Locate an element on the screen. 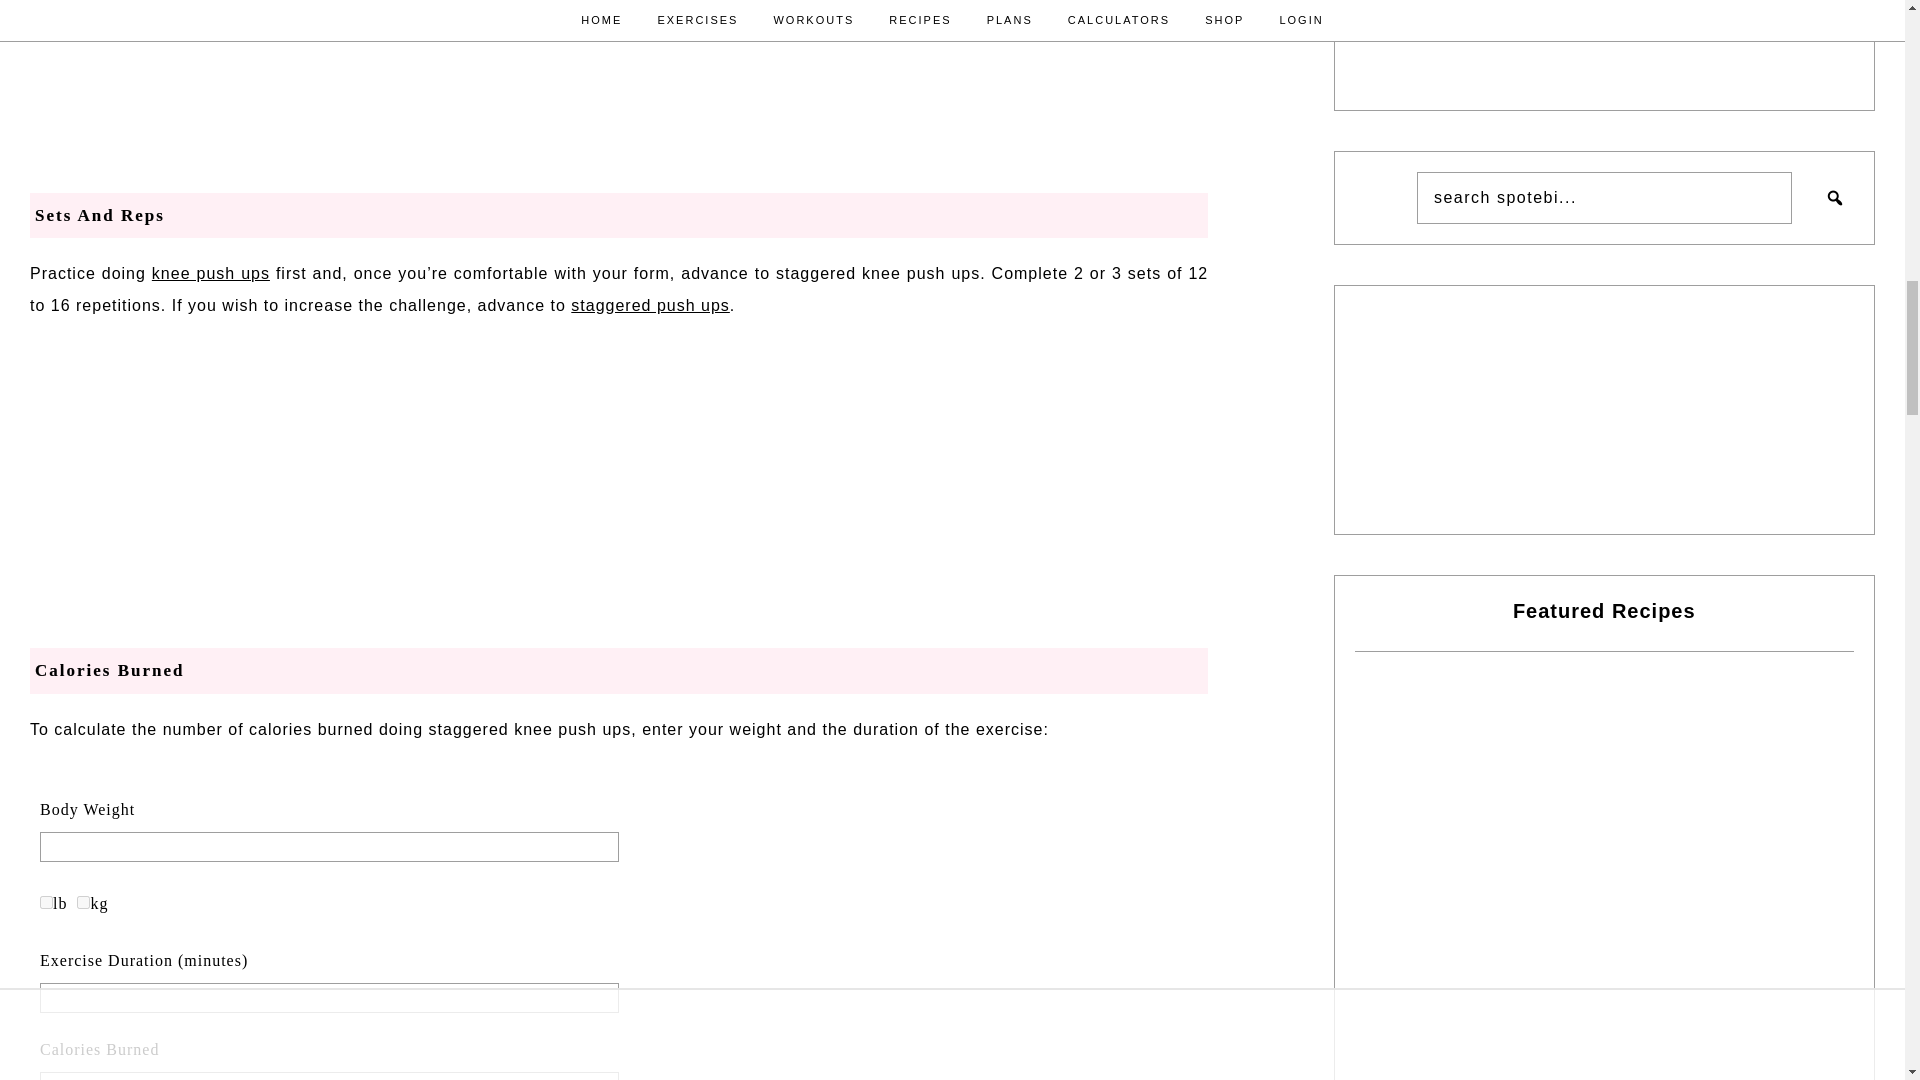  8 is located at coordinates (83, 902).